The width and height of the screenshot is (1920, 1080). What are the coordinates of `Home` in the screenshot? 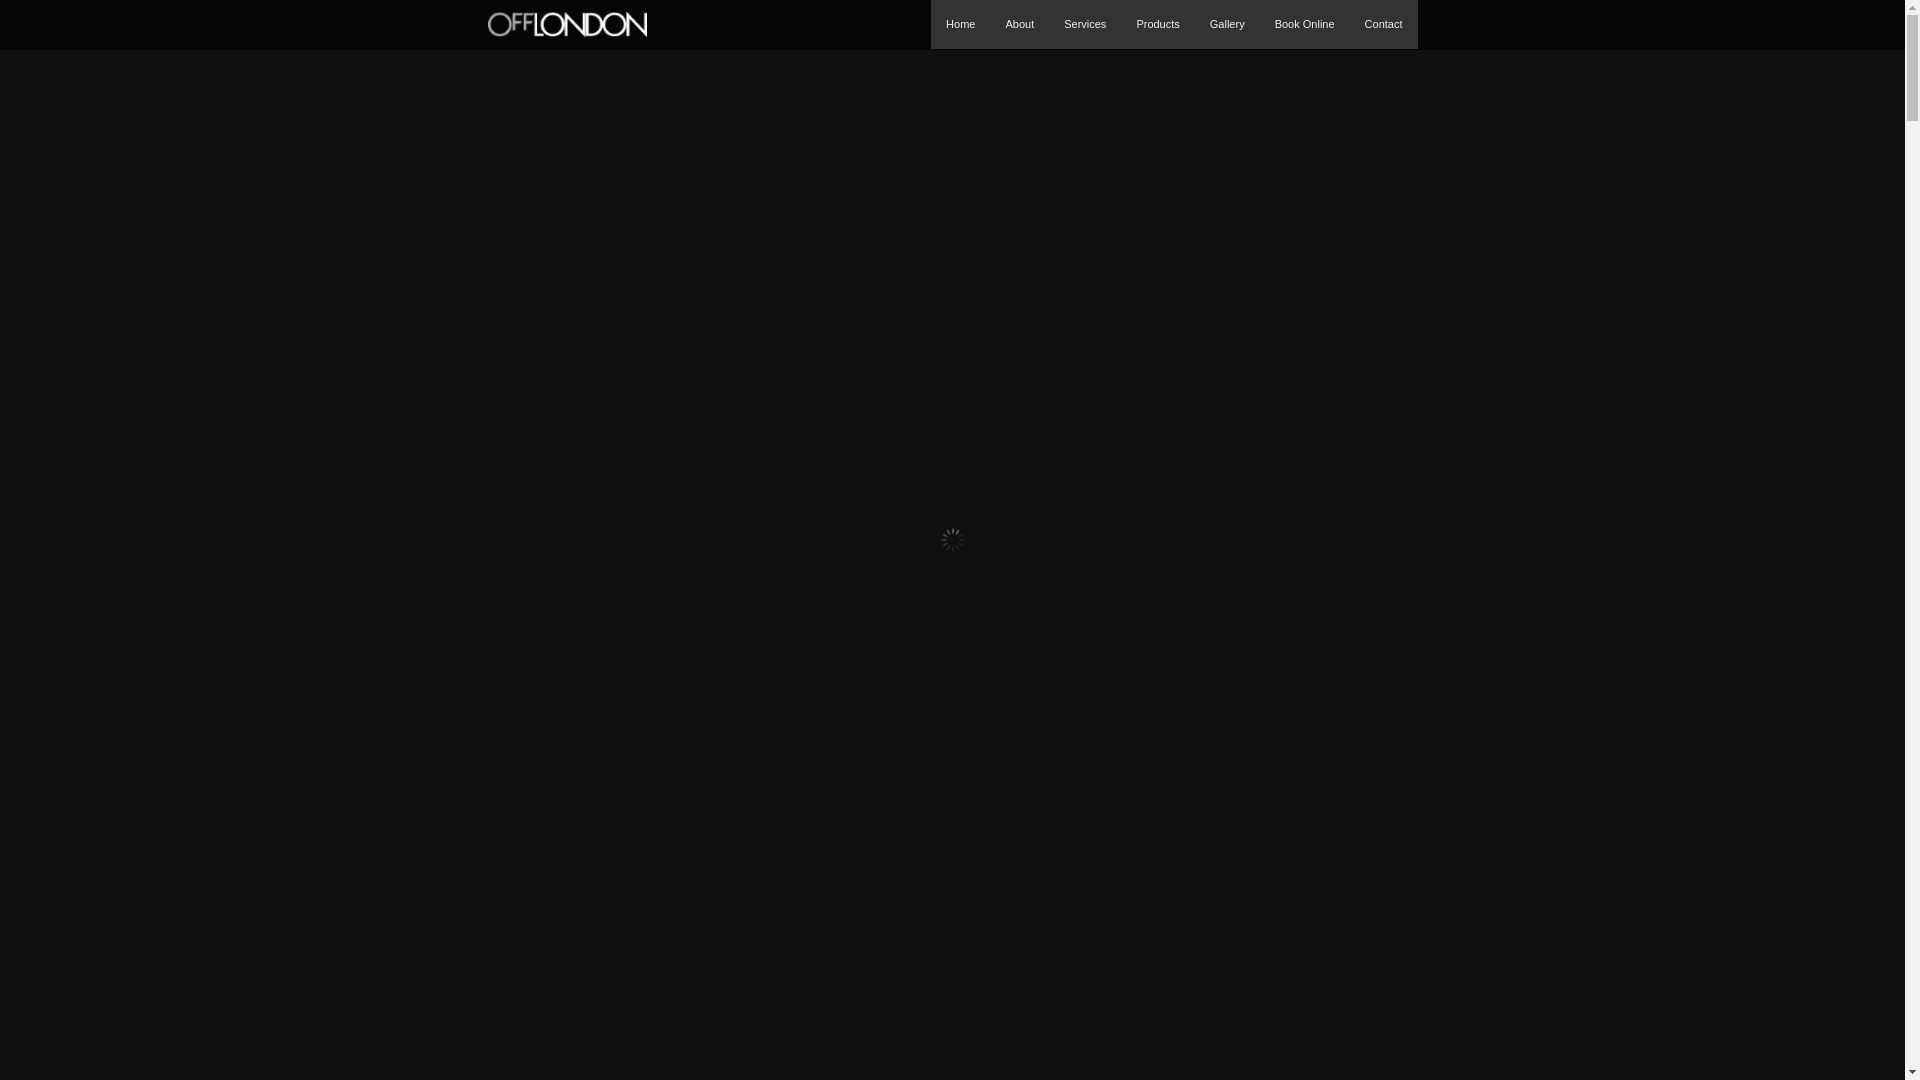 It's located at (960, 24).